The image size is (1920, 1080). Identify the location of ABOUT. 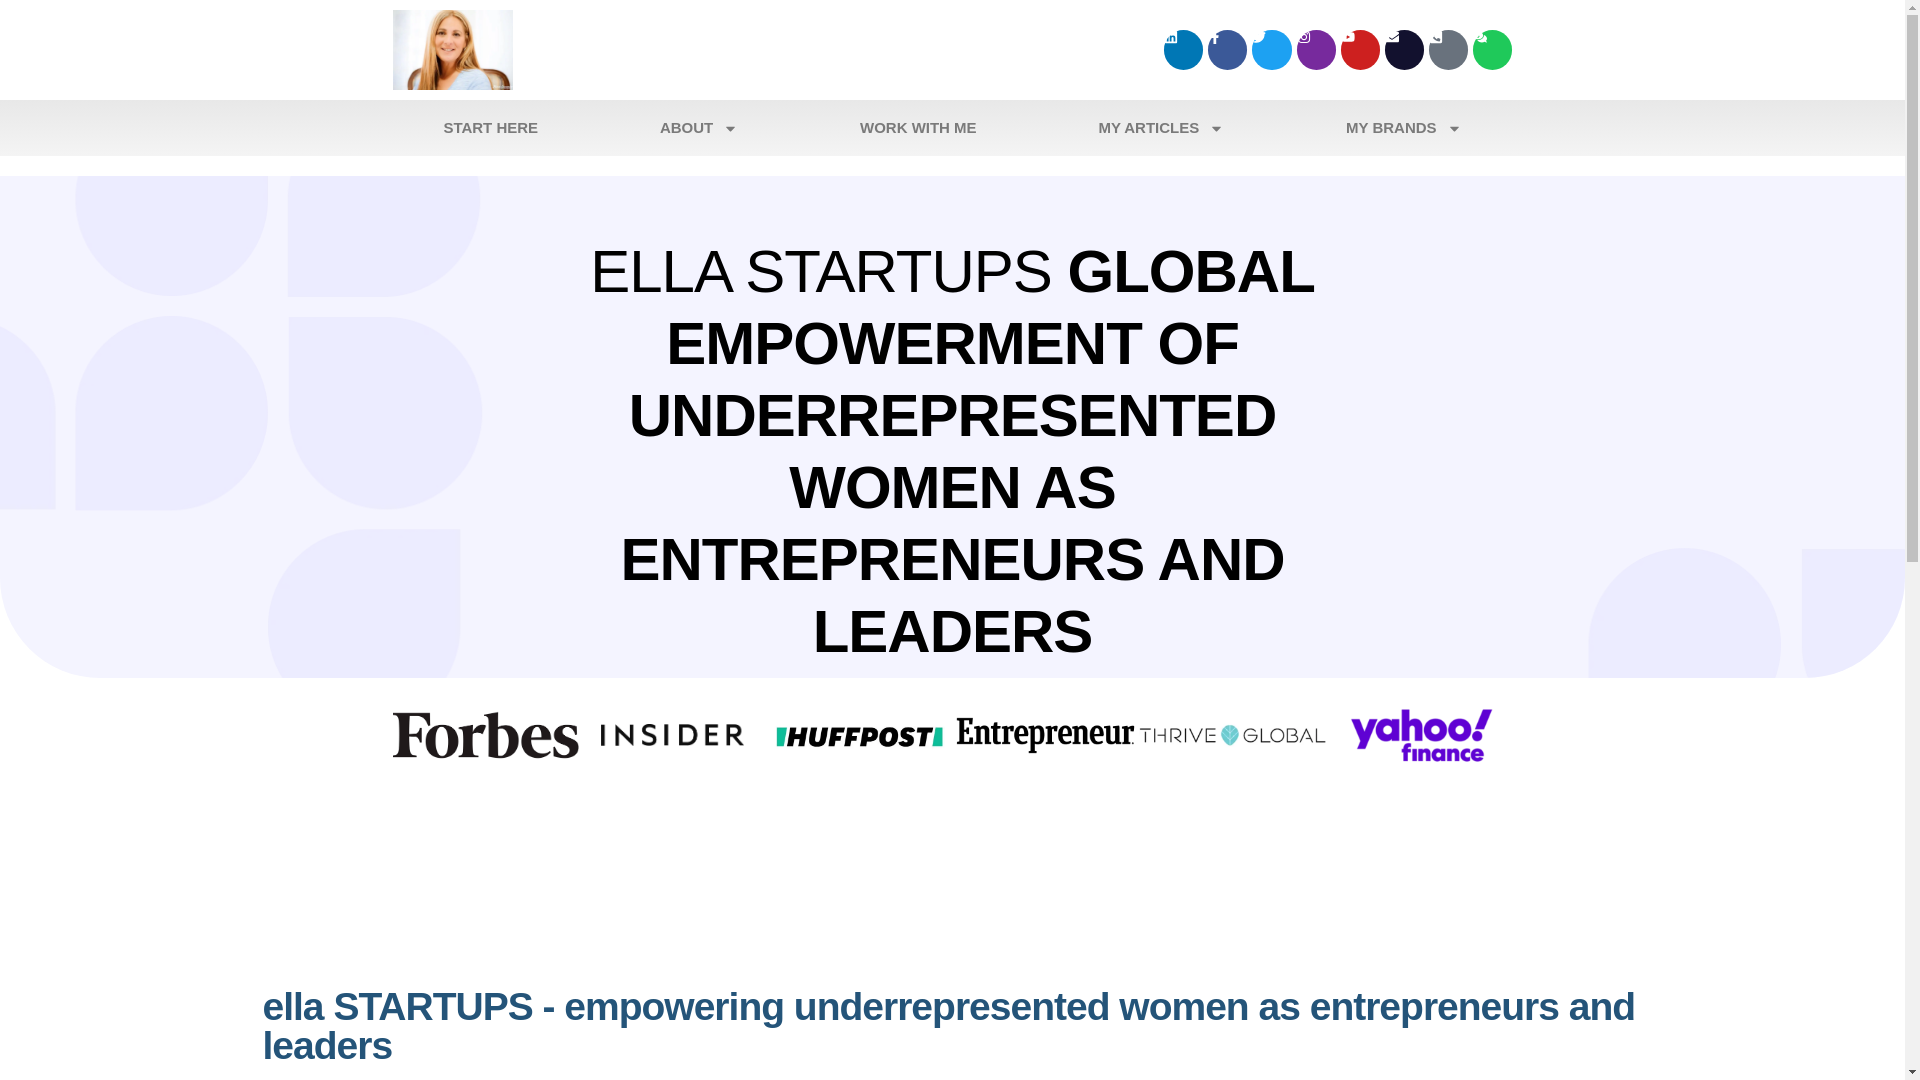
(698, 128).